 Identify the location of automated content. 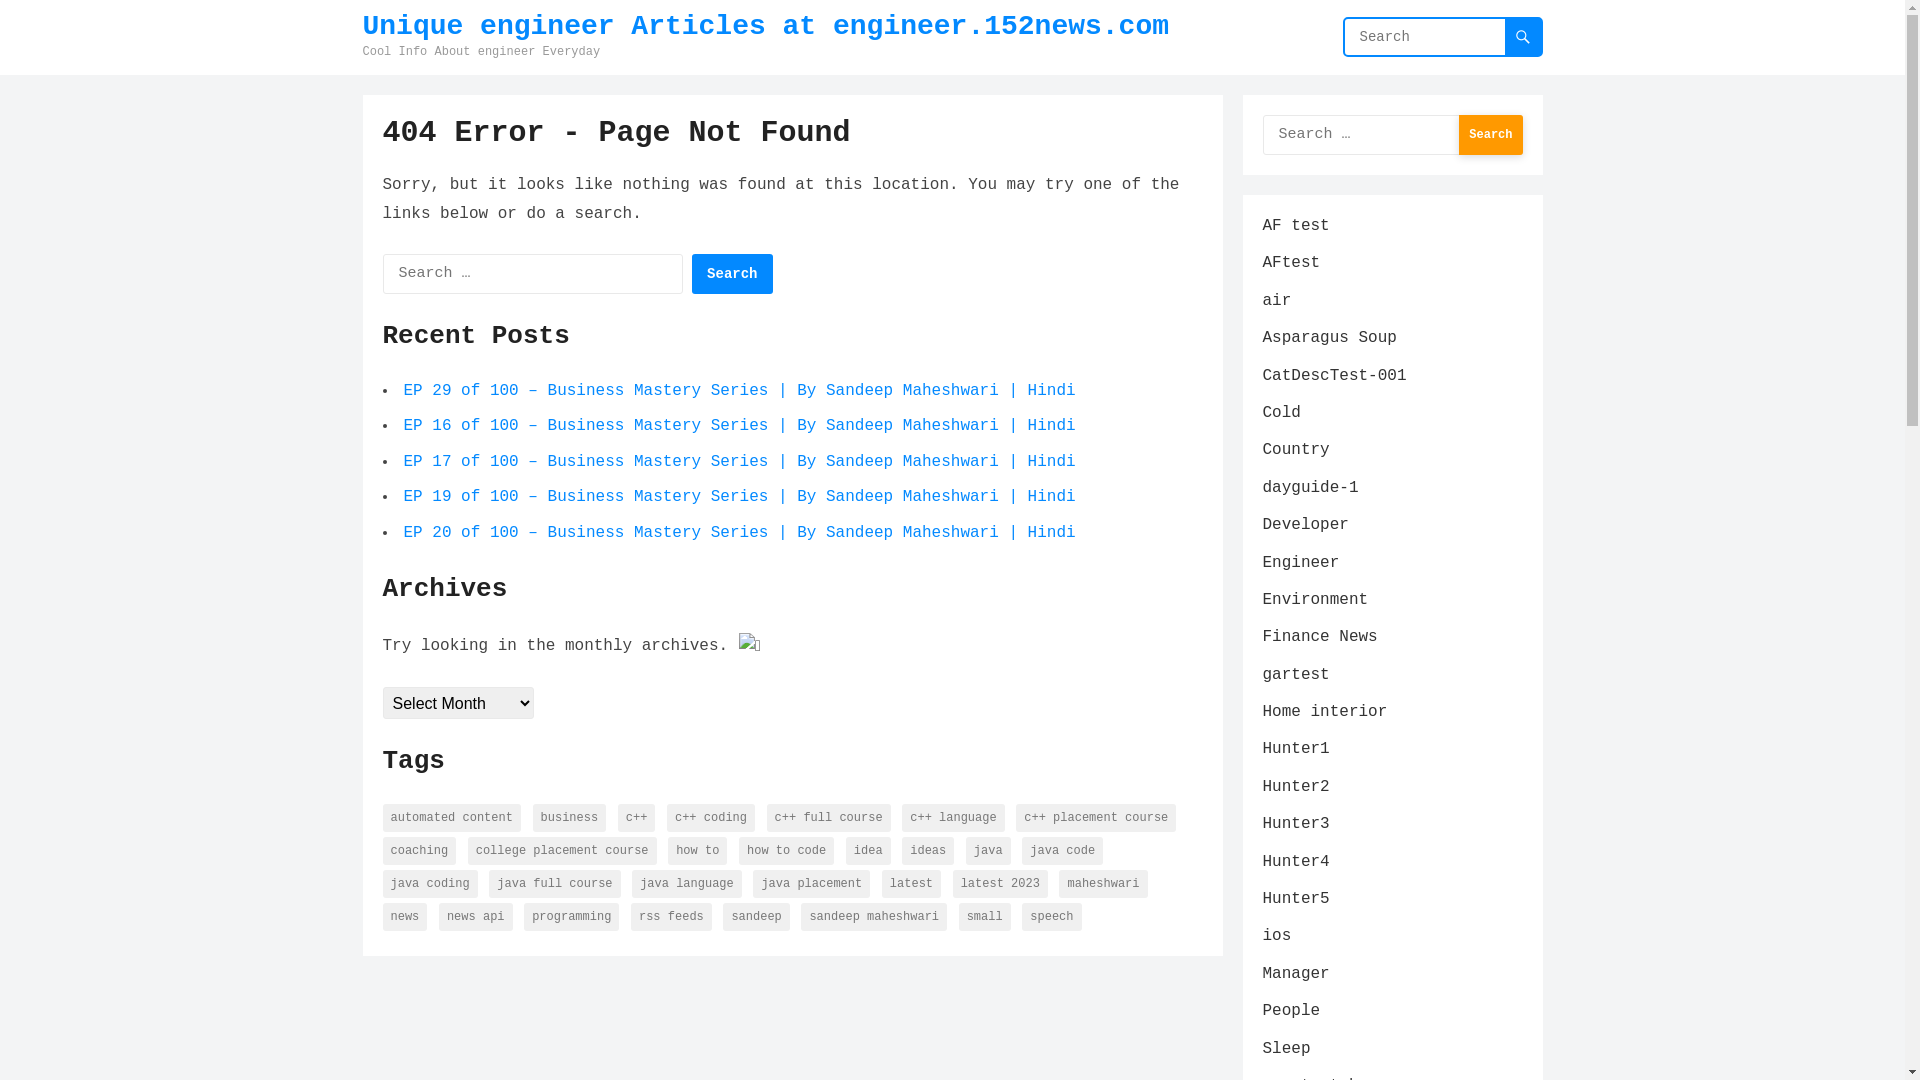
(451, 817).